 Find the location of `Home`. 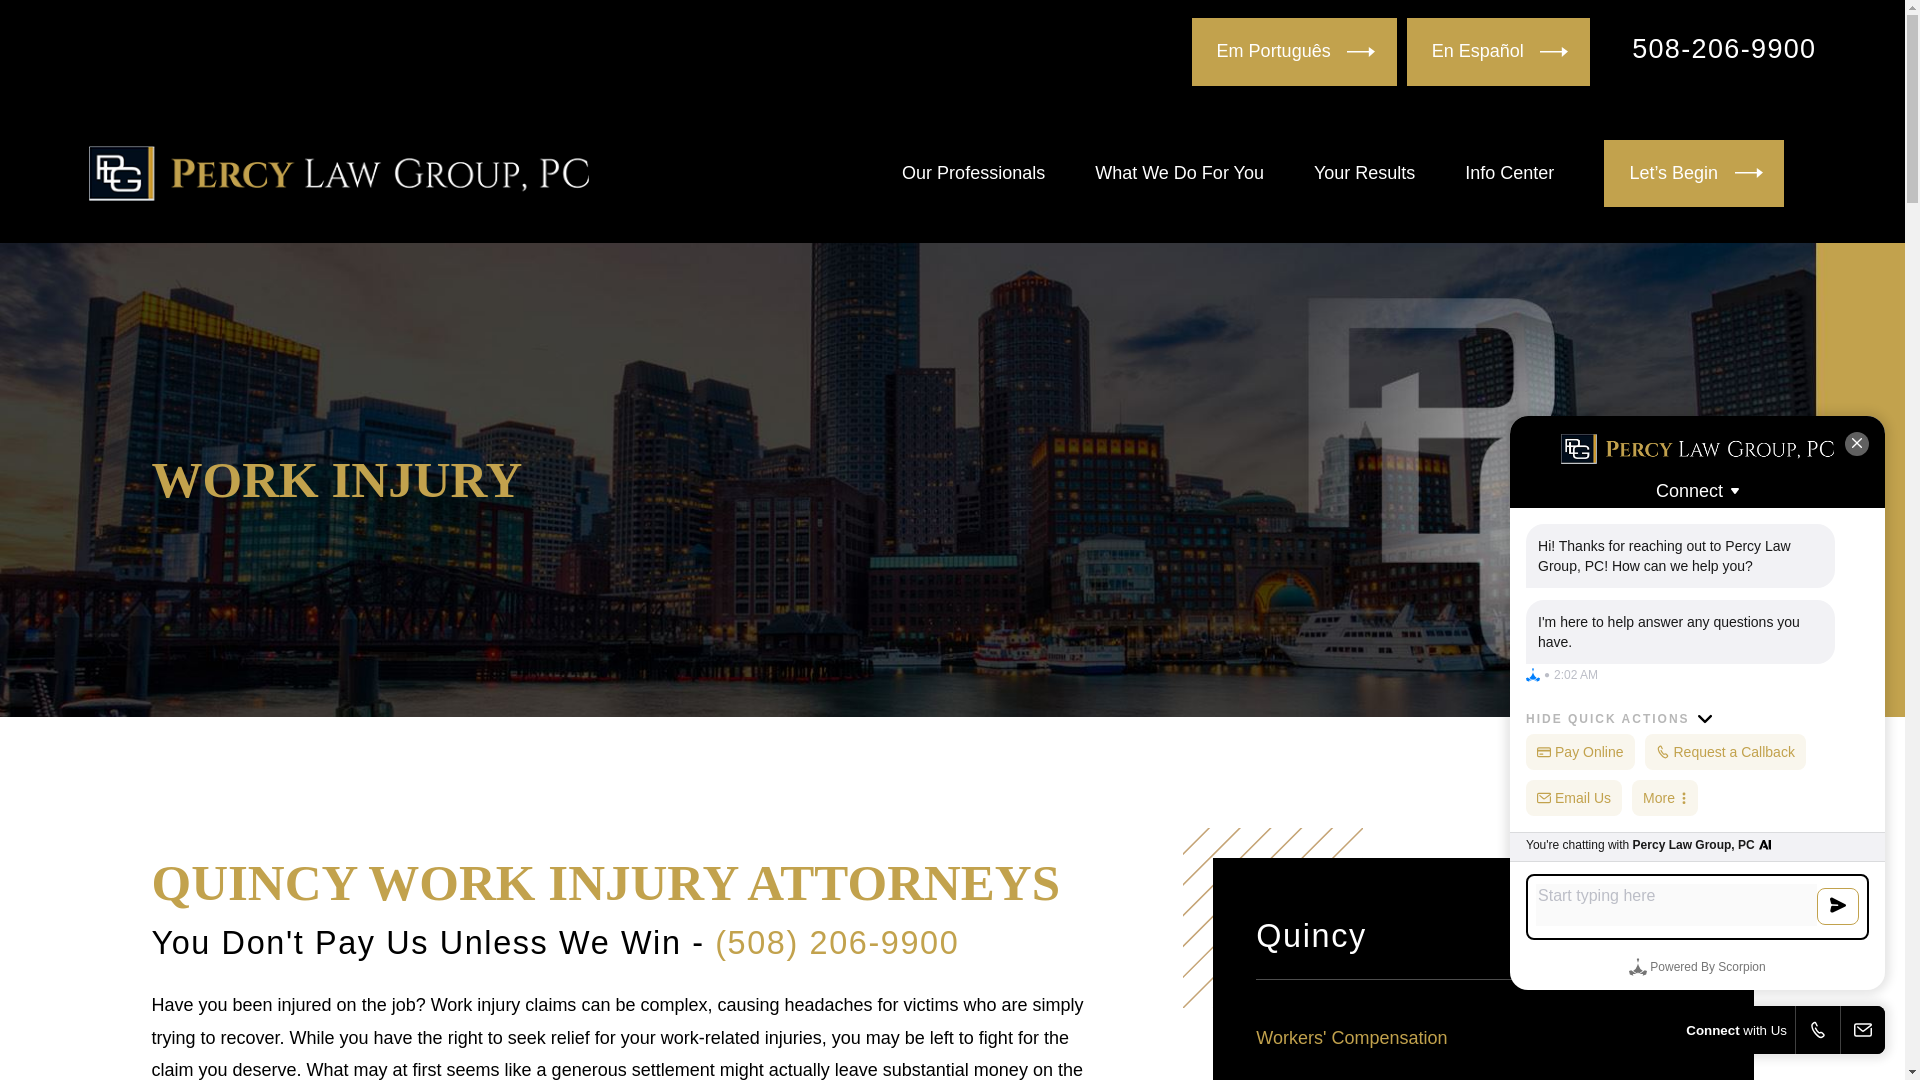

Home is located at coordinates (338, 172).